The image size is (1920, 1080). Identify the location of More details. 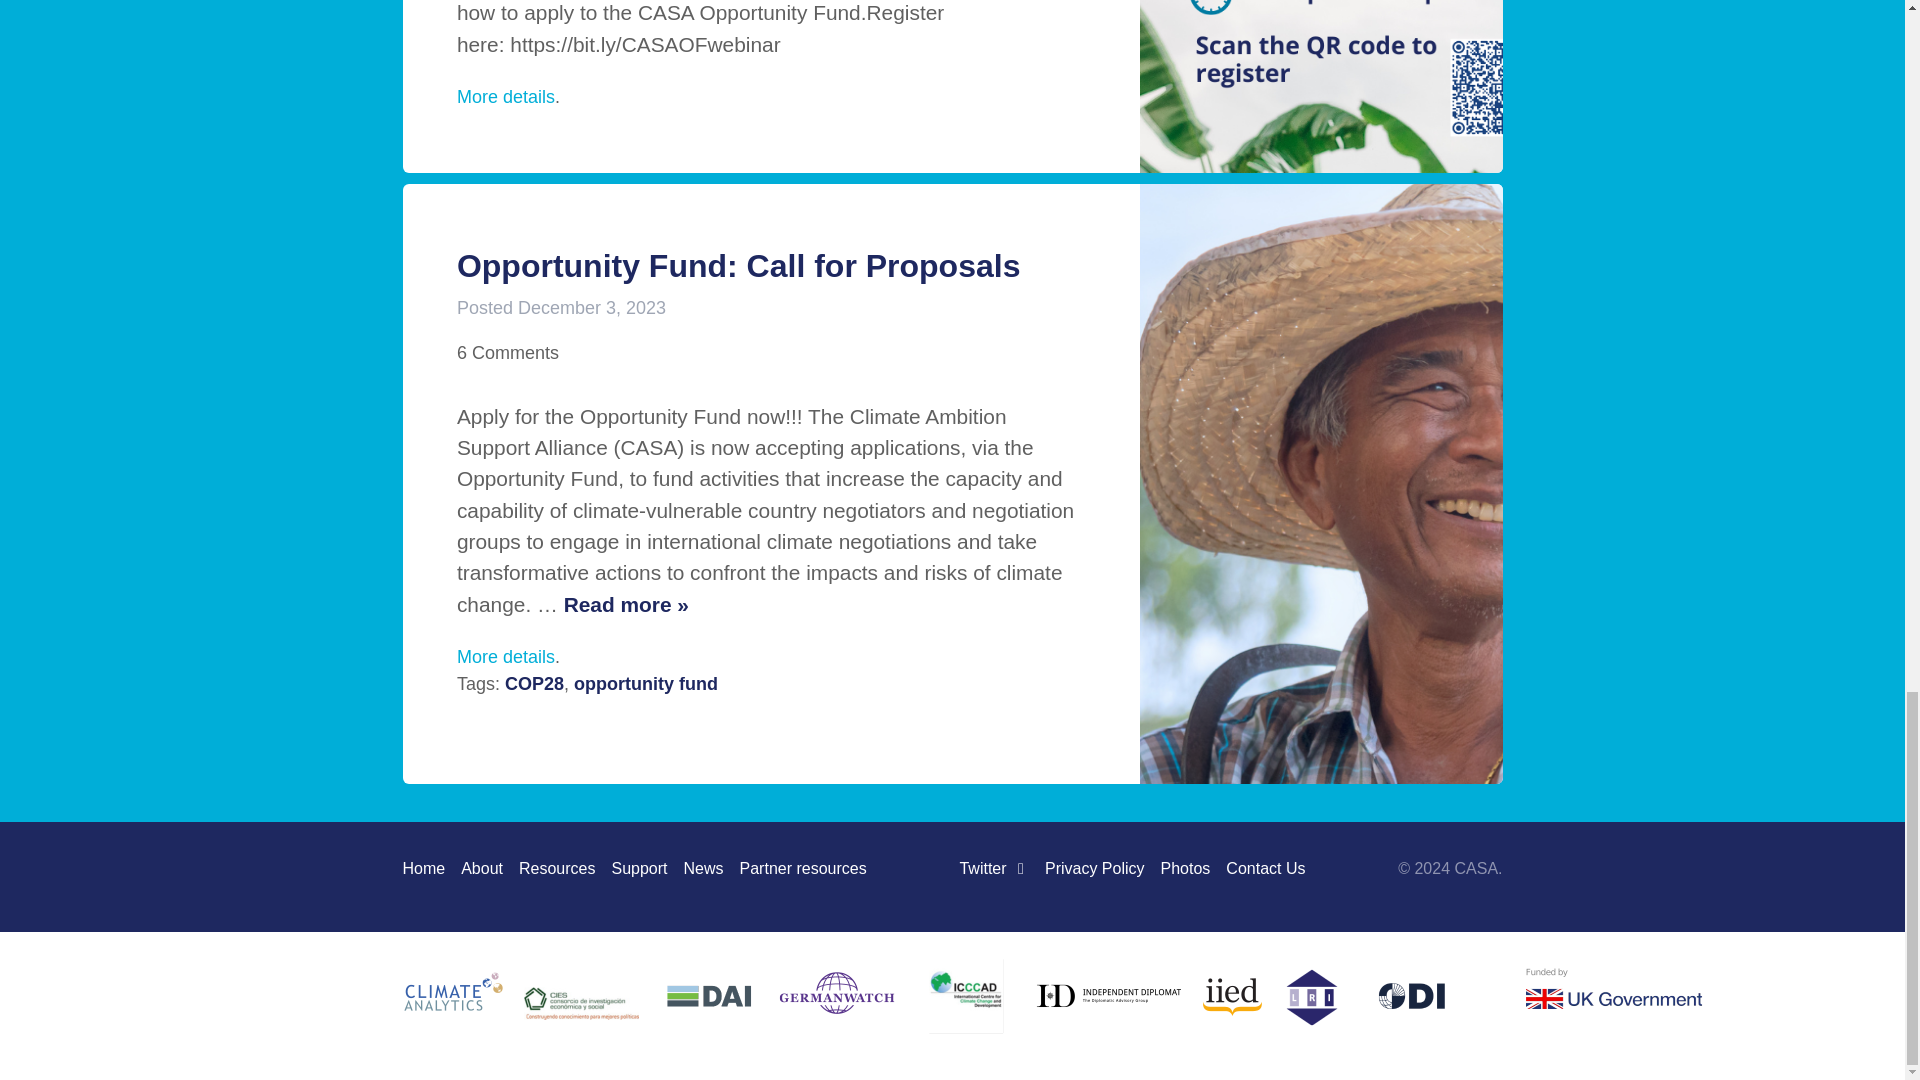
(505, 96).